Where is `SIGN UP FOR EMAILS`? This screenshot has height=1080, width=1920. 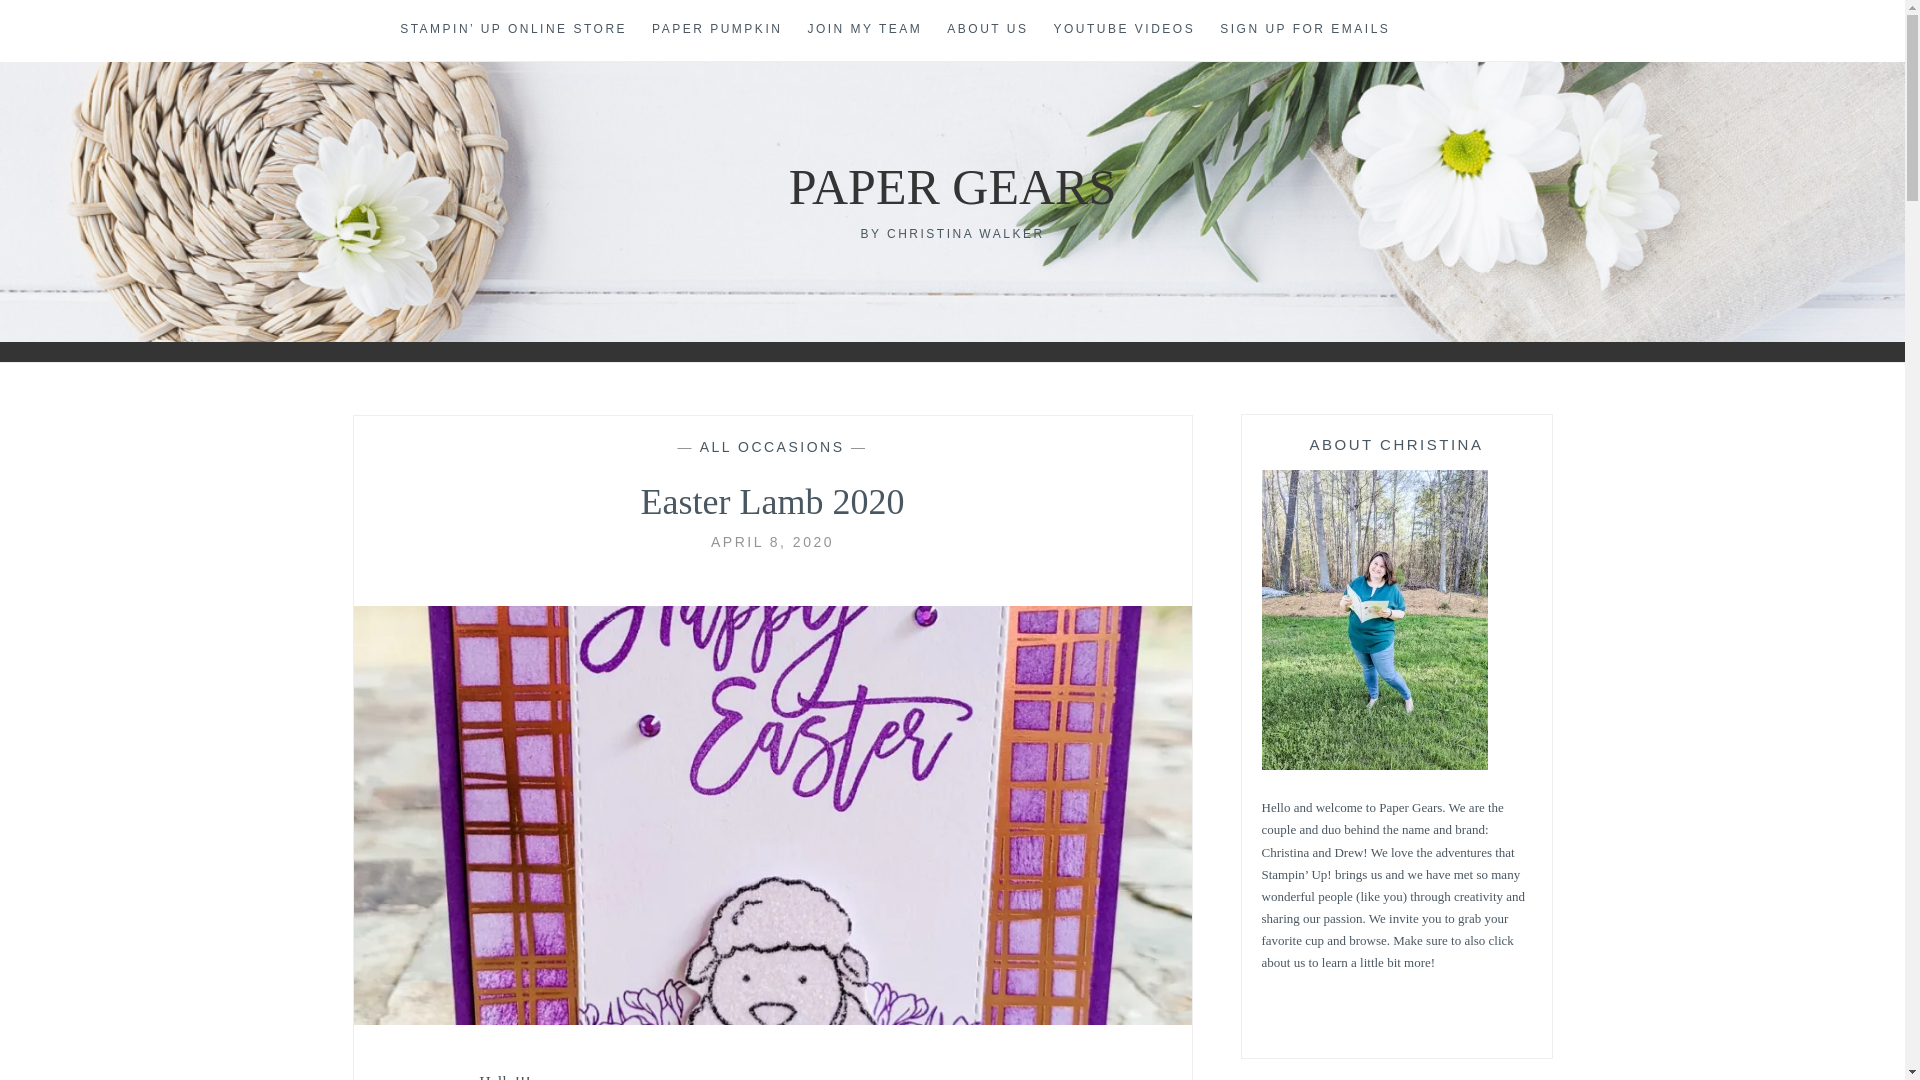
SIGN UP FOR EMAILS is located at coordinates (1304, 30).